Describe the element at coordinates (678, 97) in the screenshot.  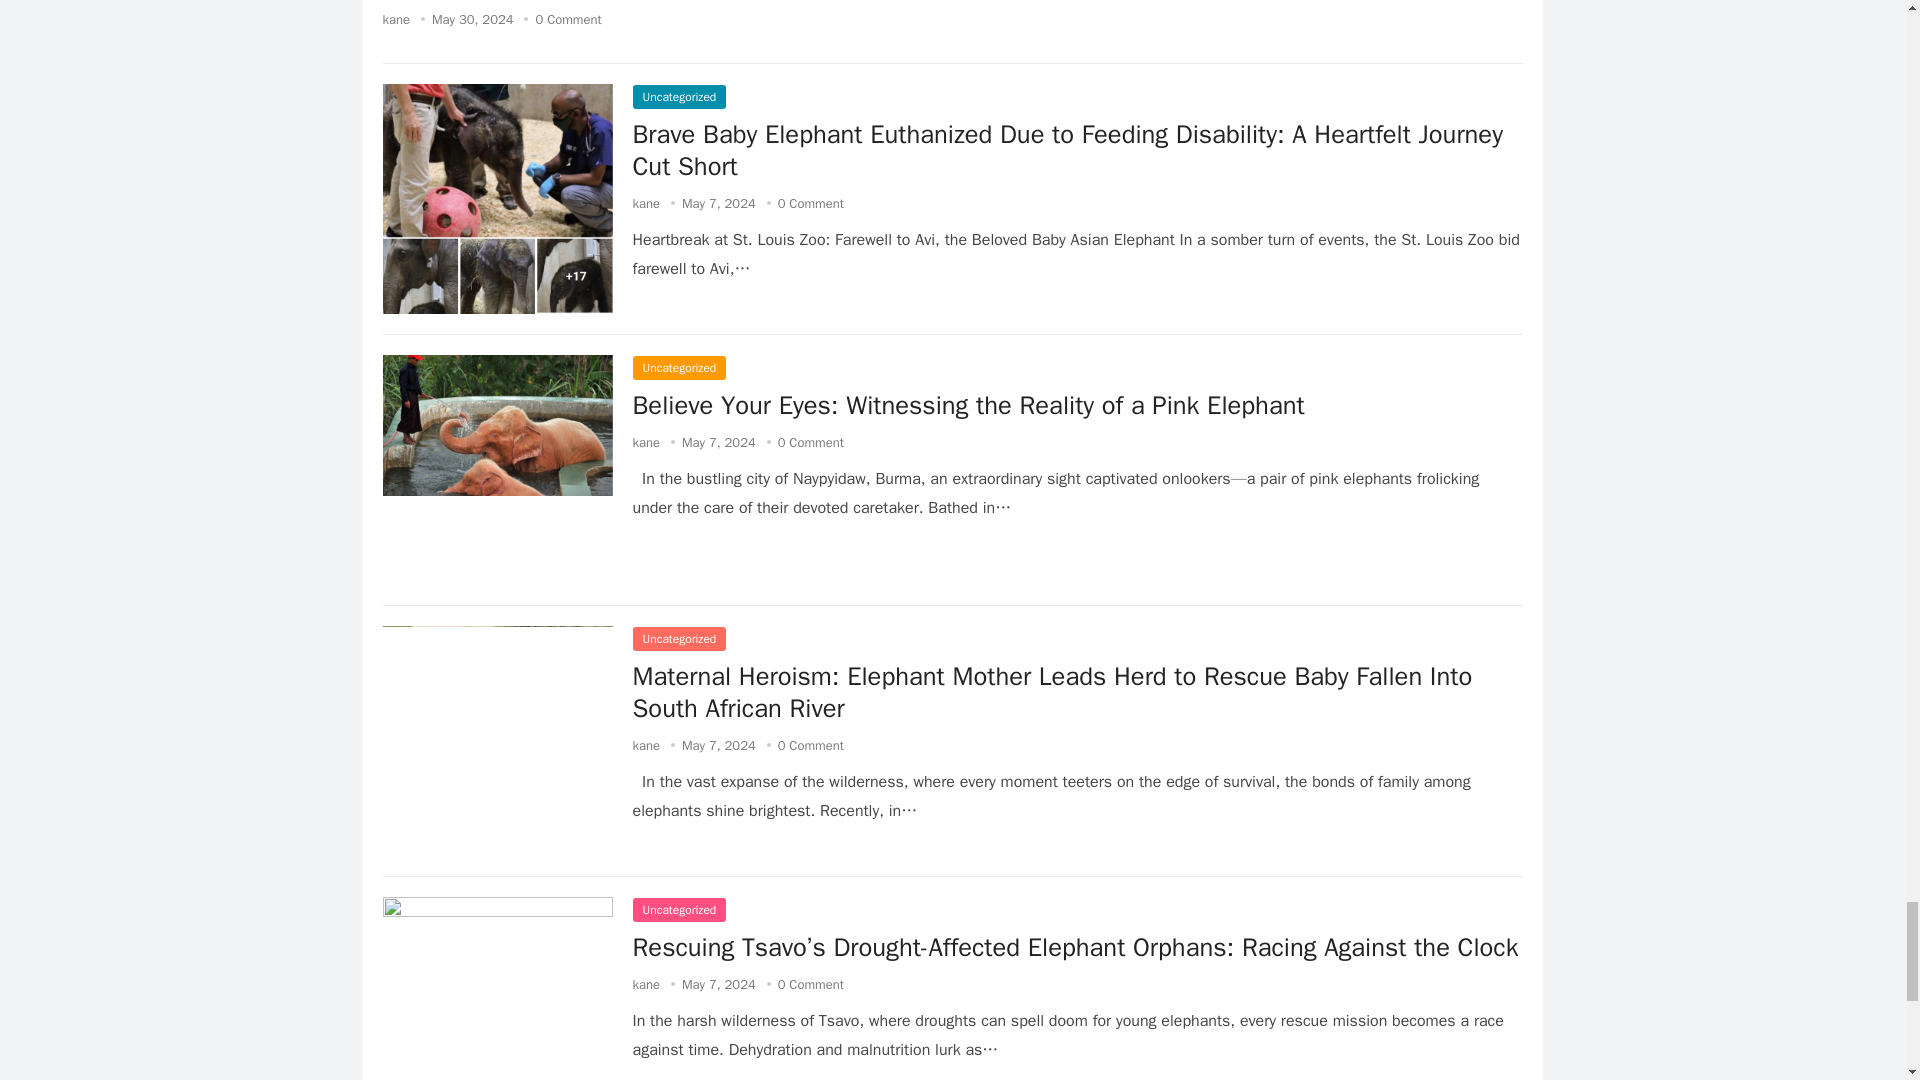
I see `Uncategorized` at that location.